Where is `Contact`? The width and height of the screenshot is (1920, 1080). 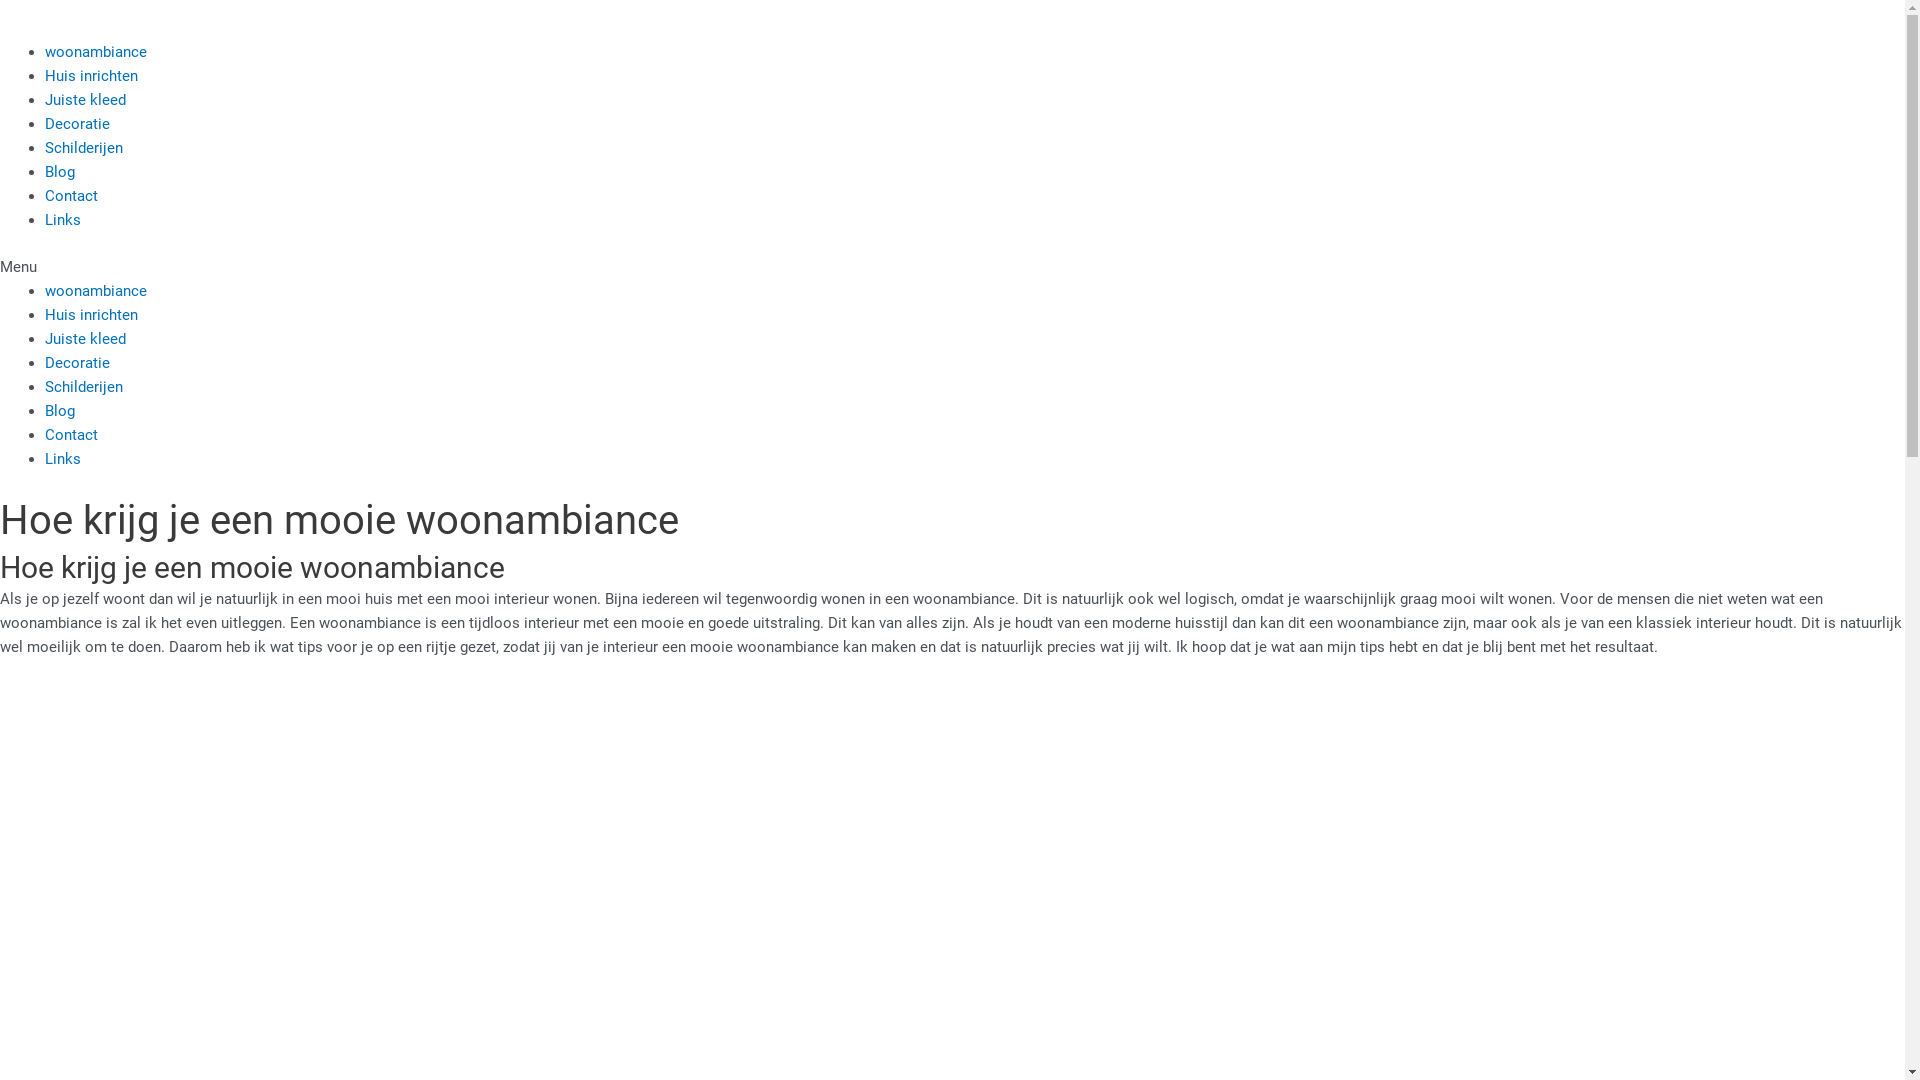 Contact is located at coordinates (72, 435).